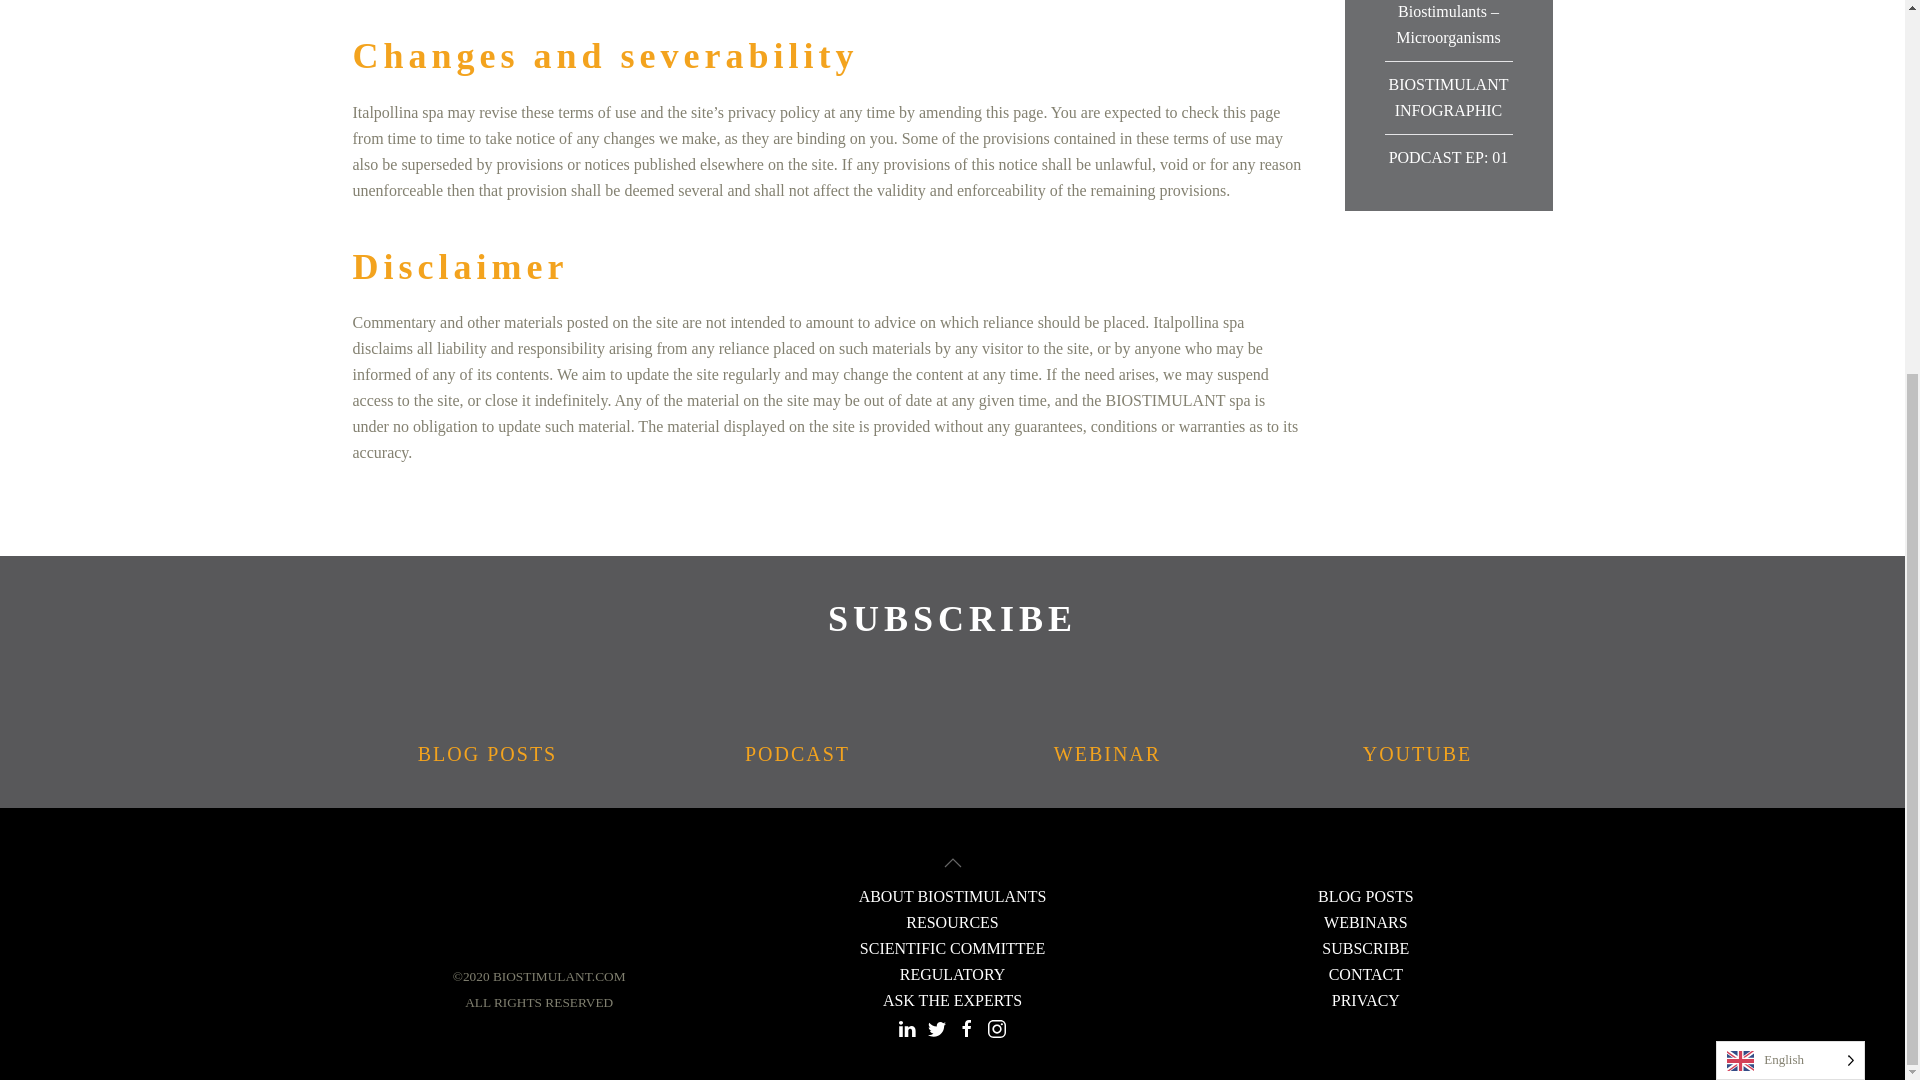 This screenshot has height=1080, width=1920. What do you see at coordinates (952, 896) in the screenshot?
I see `ABOUT BIOSTIMULANTS` at bounding box center [952, 896].